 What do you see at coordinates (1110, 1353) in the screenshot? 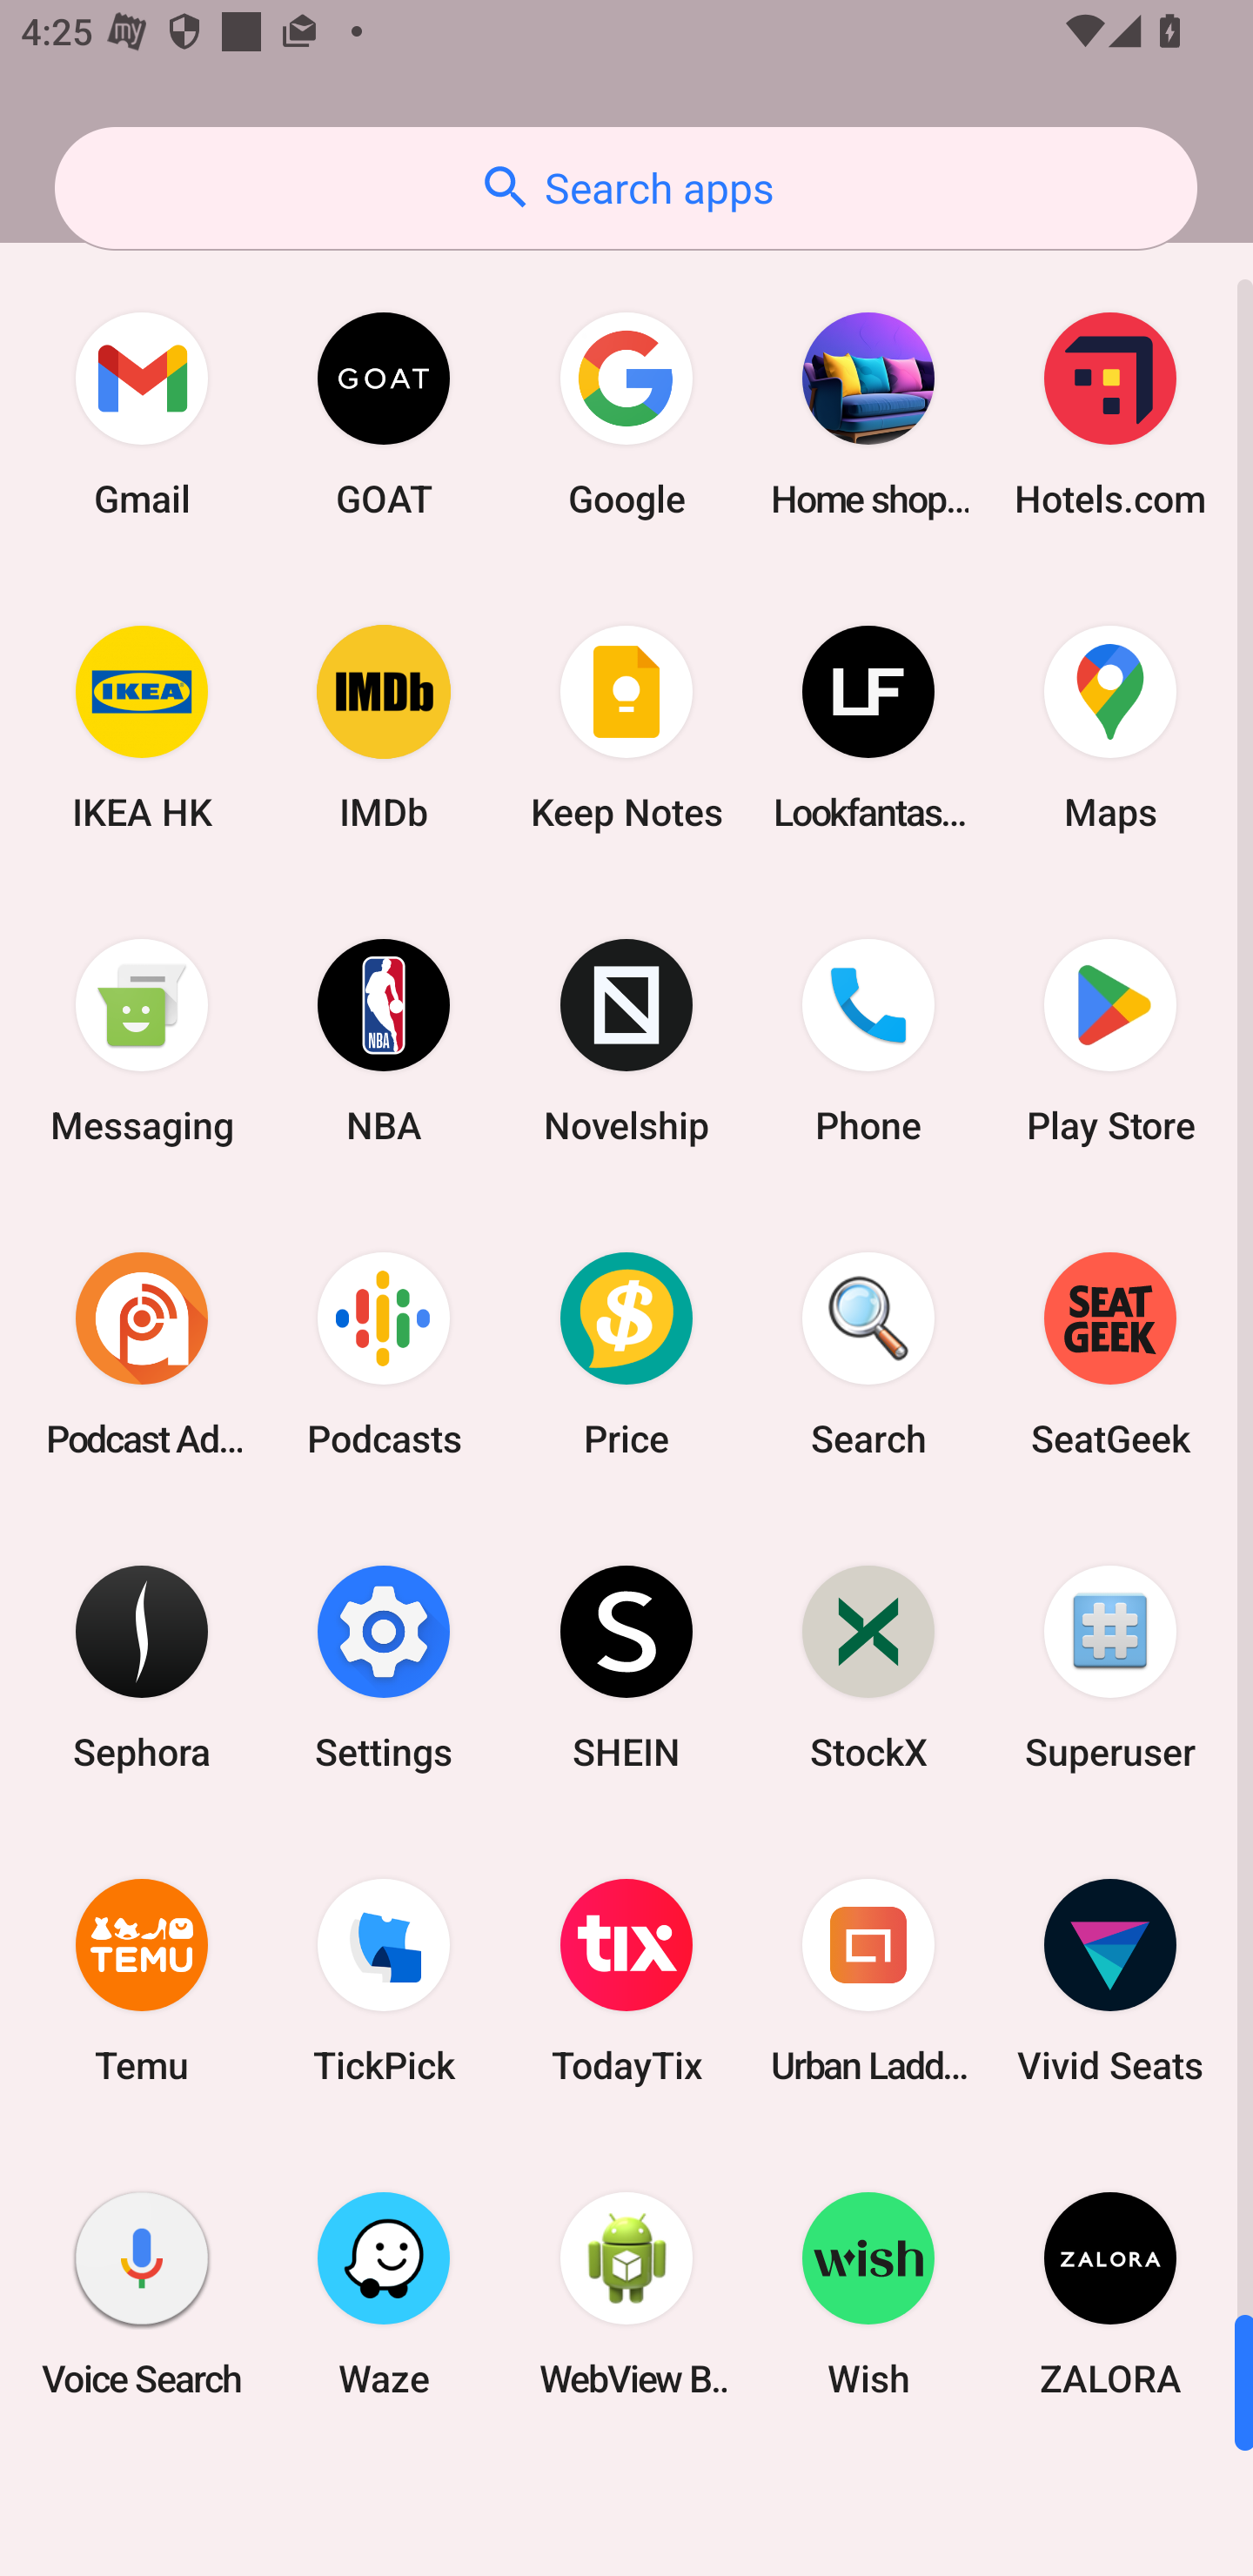
I see `SeatGeek` at bounding box center [1110, 1353].